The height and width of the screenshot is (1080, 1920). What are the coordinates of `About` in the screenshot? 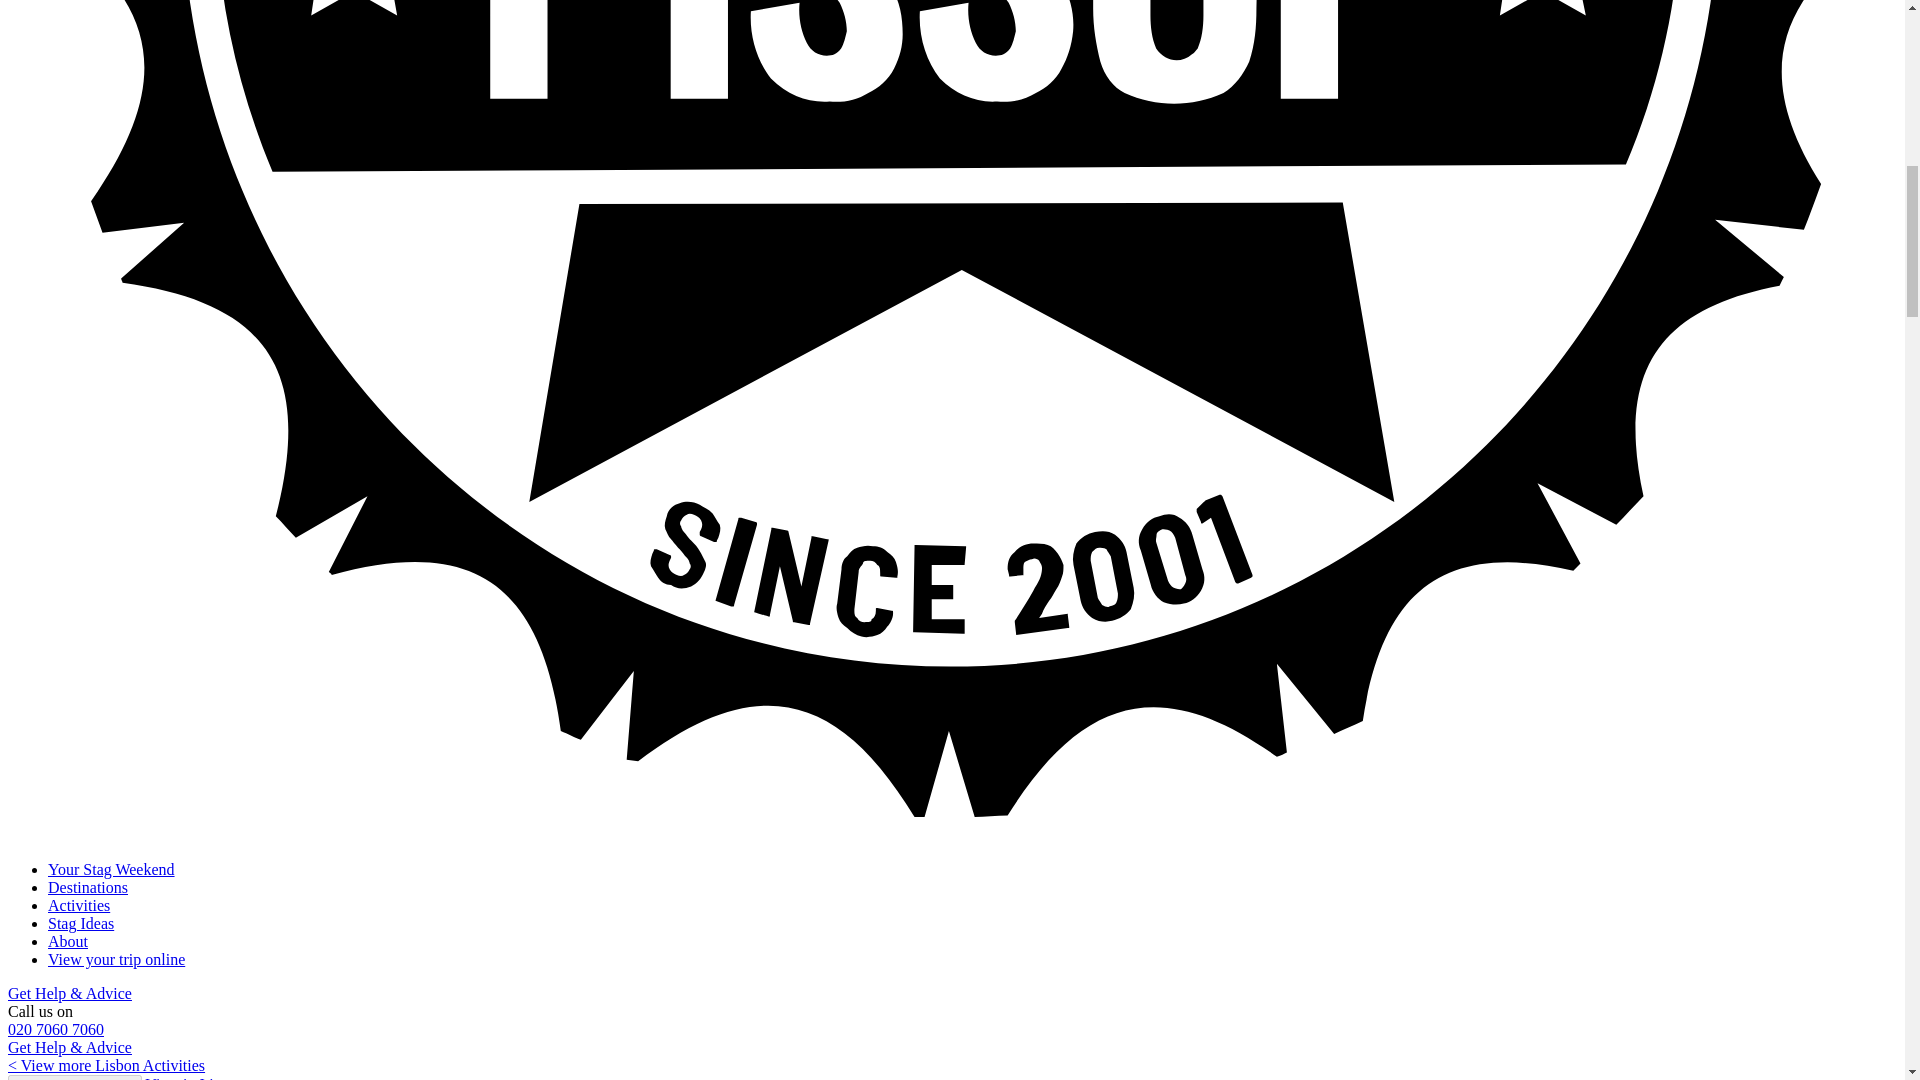 It's located at (68, 942).